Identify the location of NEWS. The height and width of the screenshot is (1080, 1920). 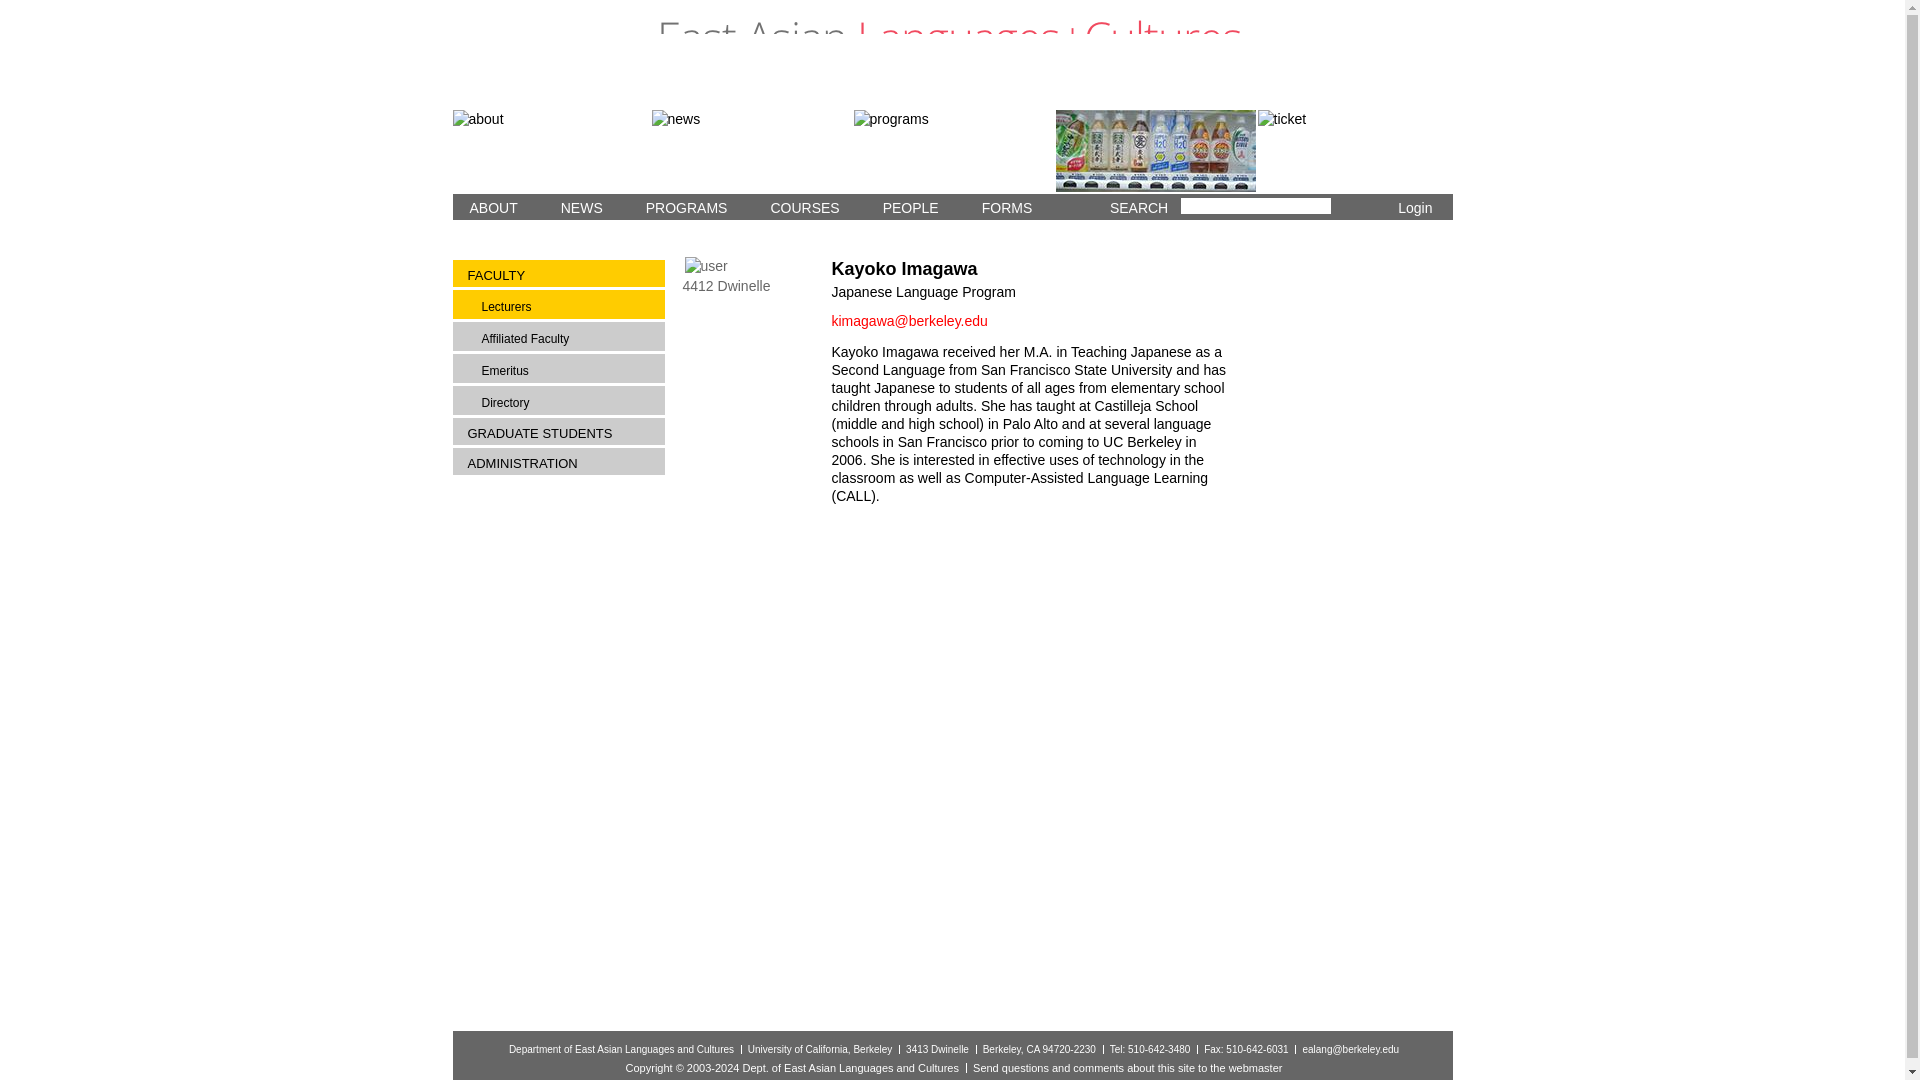
(576, 207).